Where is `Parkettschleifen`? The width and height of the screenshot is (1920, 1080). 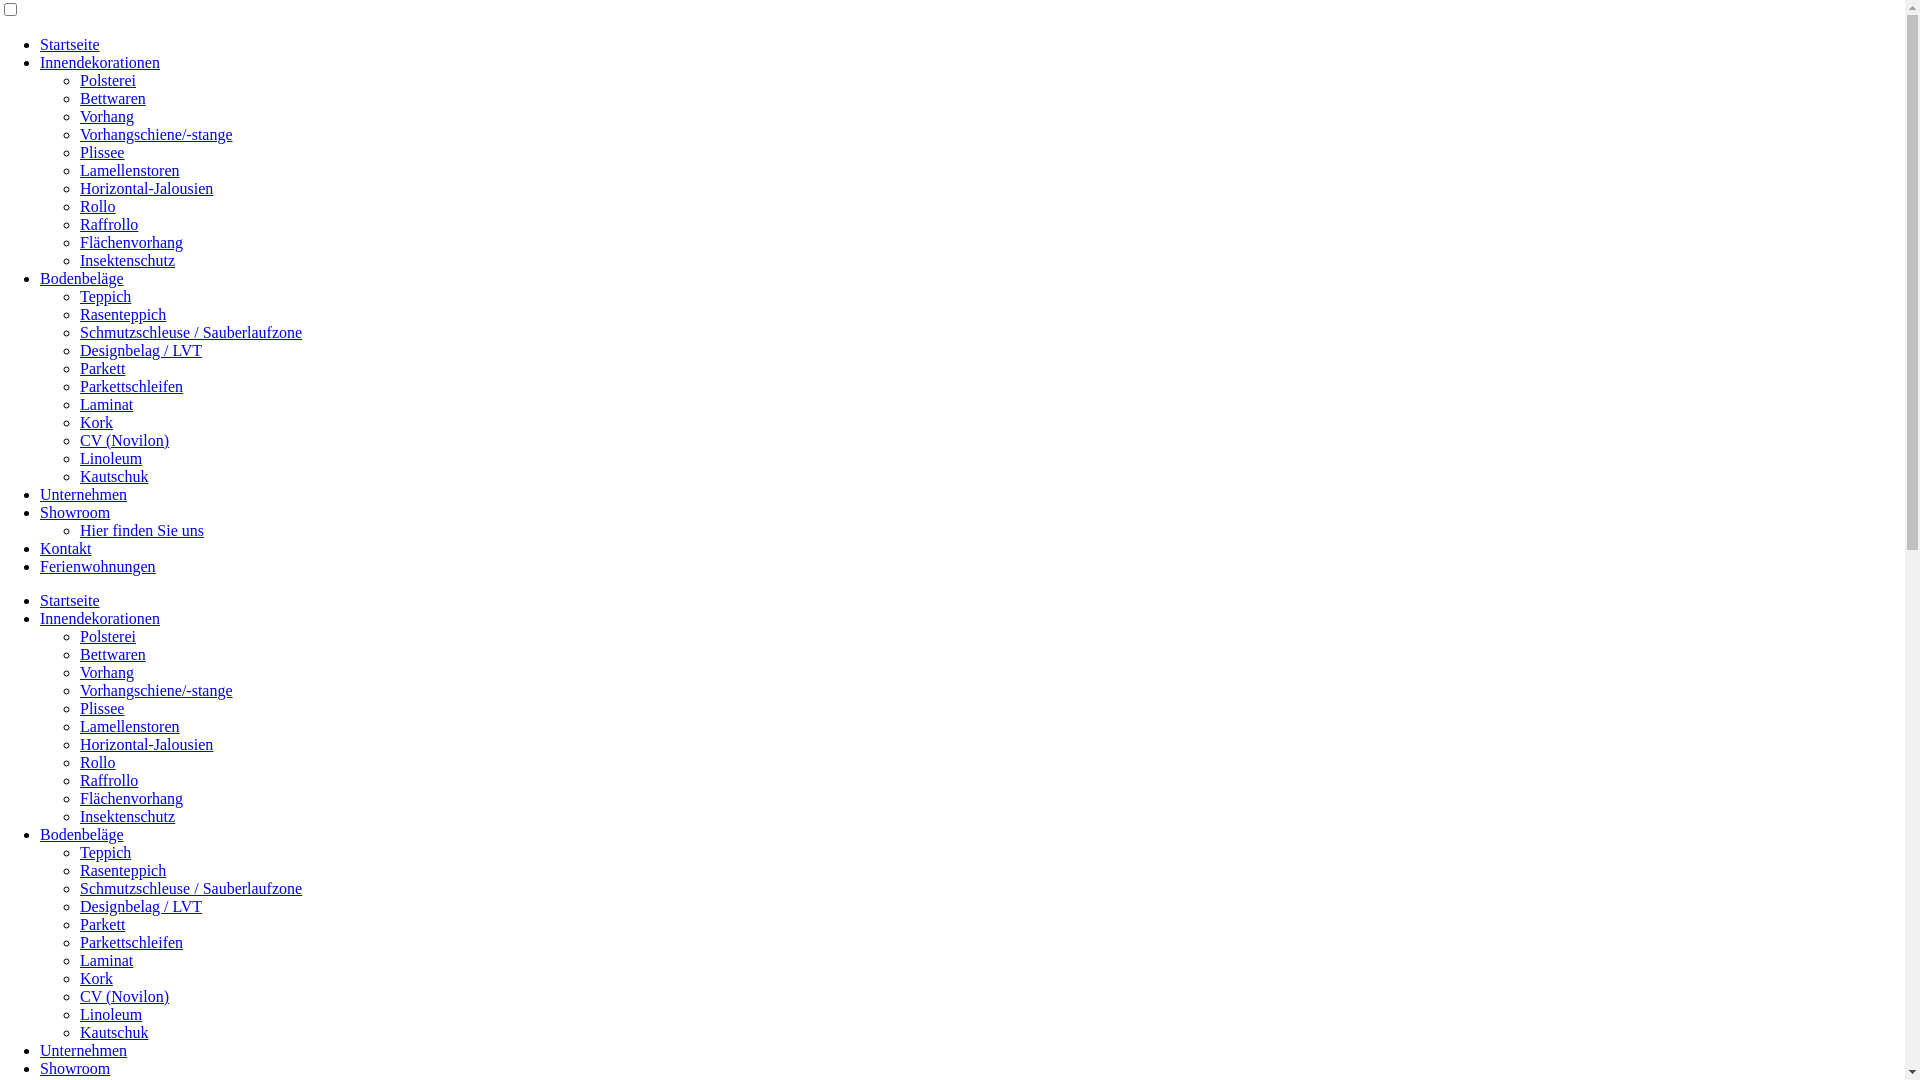 Parkettschleifen is located at coordinates (132, 386).